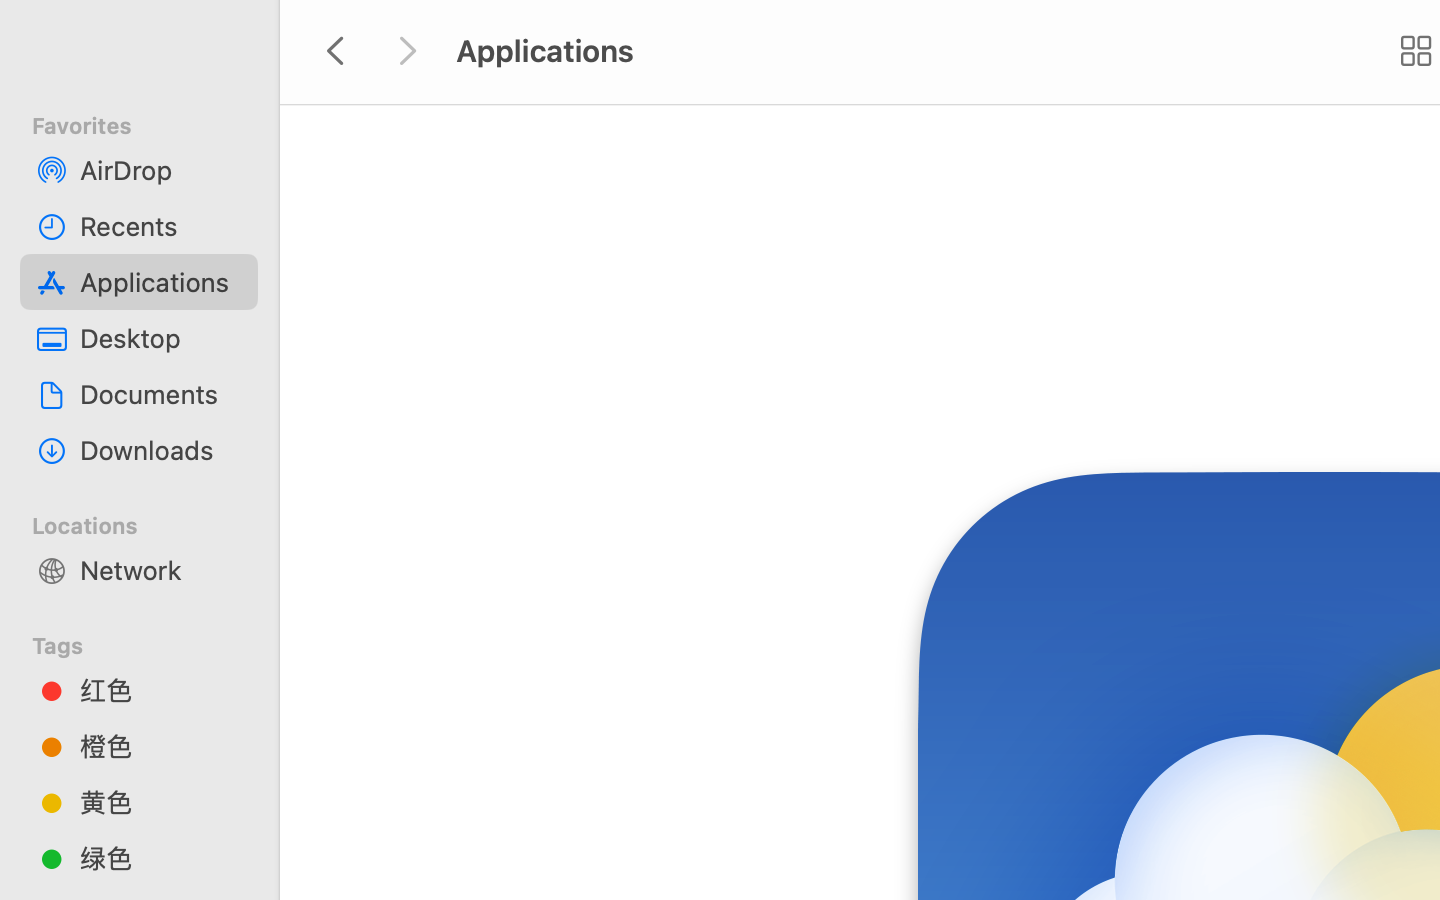 Image resolution: width=1440 pixels, height=900 pixels. I want to click on Network, so click(161, 570).